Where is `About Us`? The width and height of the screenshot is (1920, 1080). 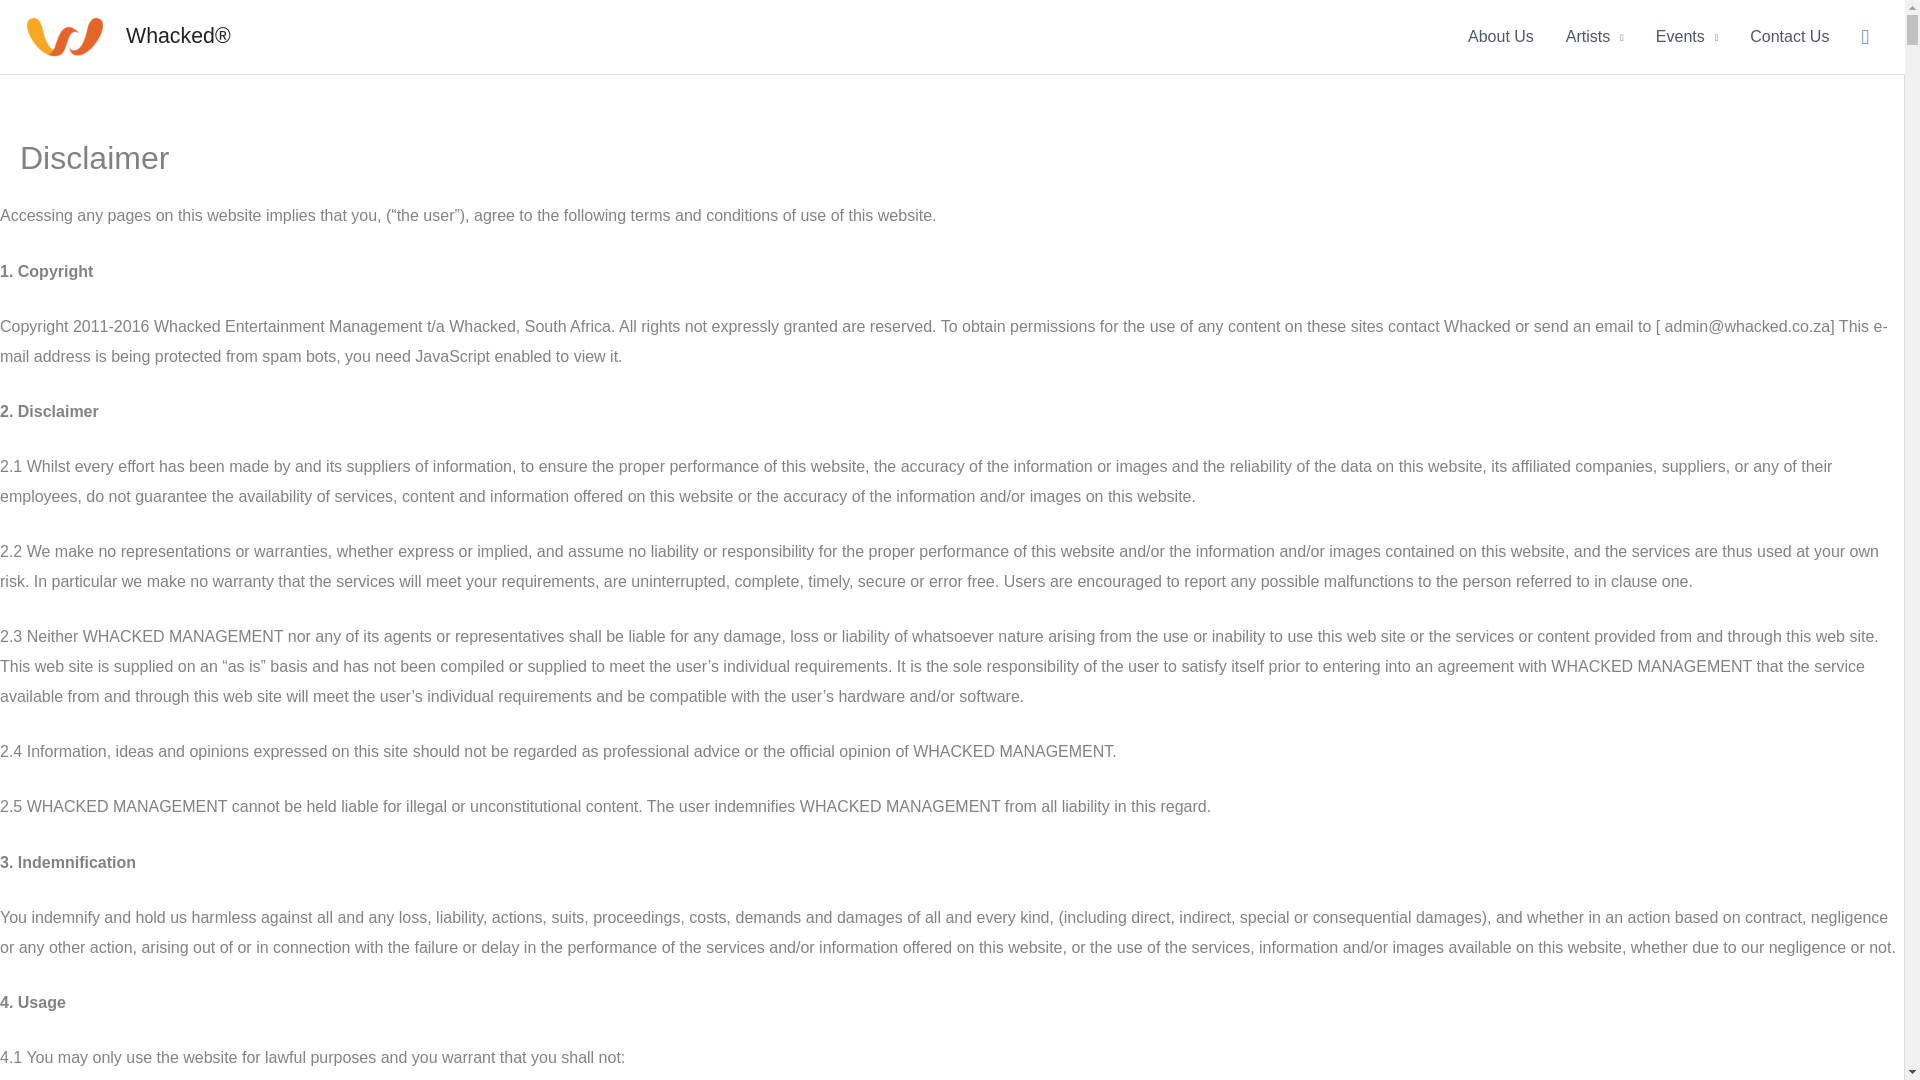 About Us is located at coordinates (1500, 37).